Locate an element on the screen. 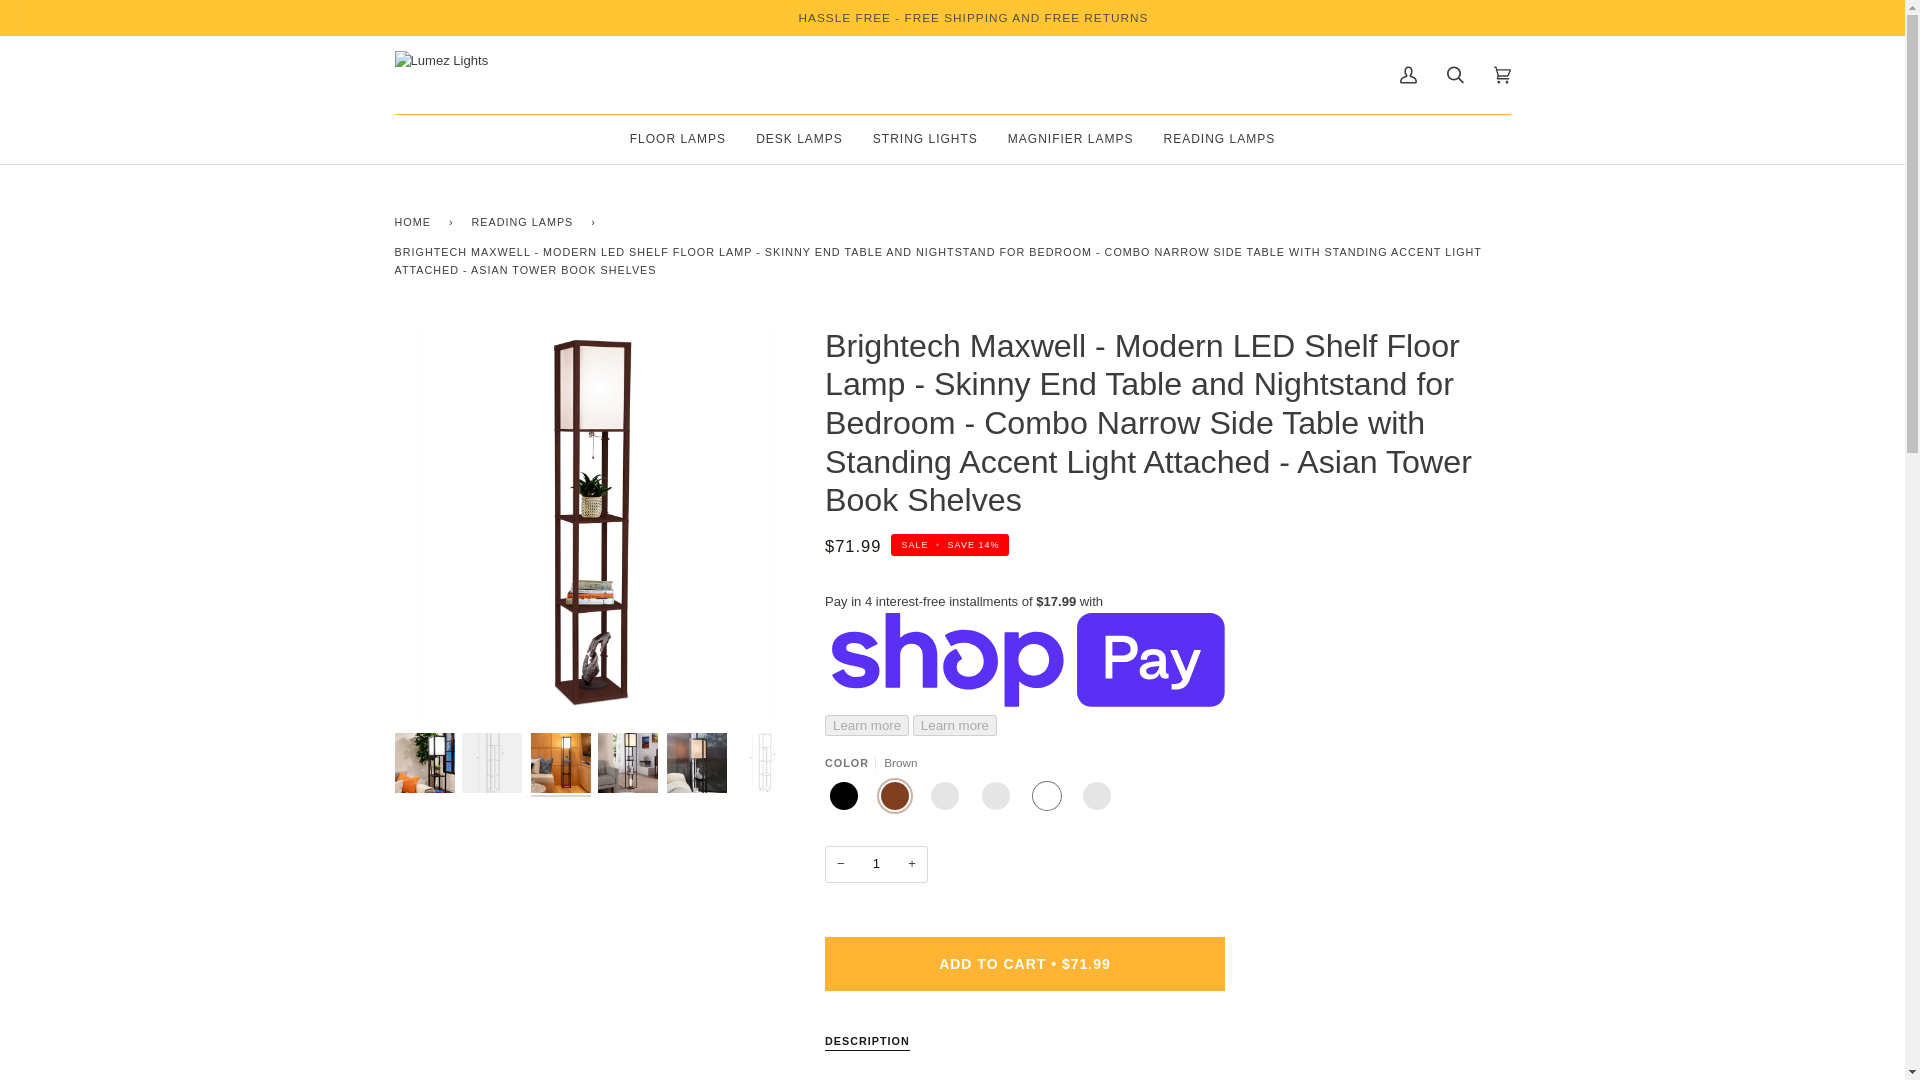  1 is located at coordinates (876, 864).